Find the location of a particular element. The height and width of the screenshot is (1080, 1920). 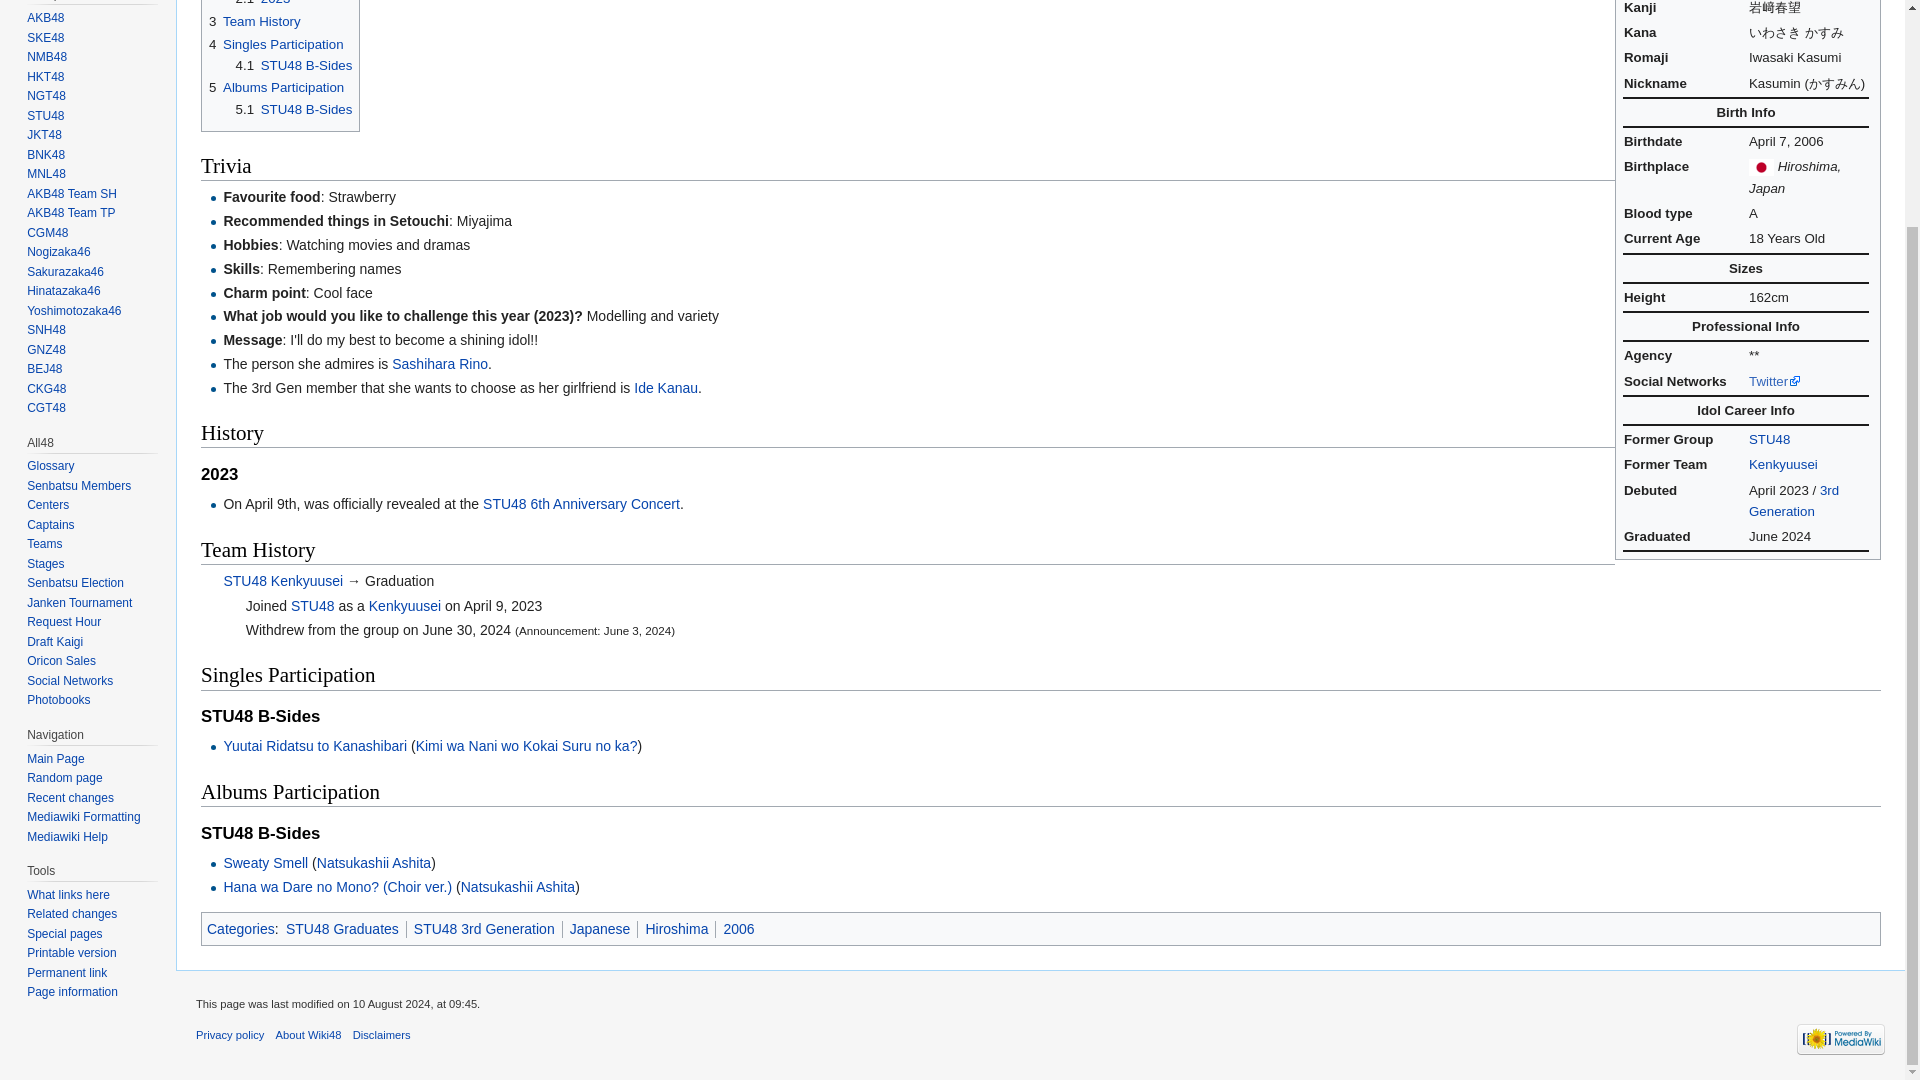

3rd Generation is located at coordinates (1794, 500).